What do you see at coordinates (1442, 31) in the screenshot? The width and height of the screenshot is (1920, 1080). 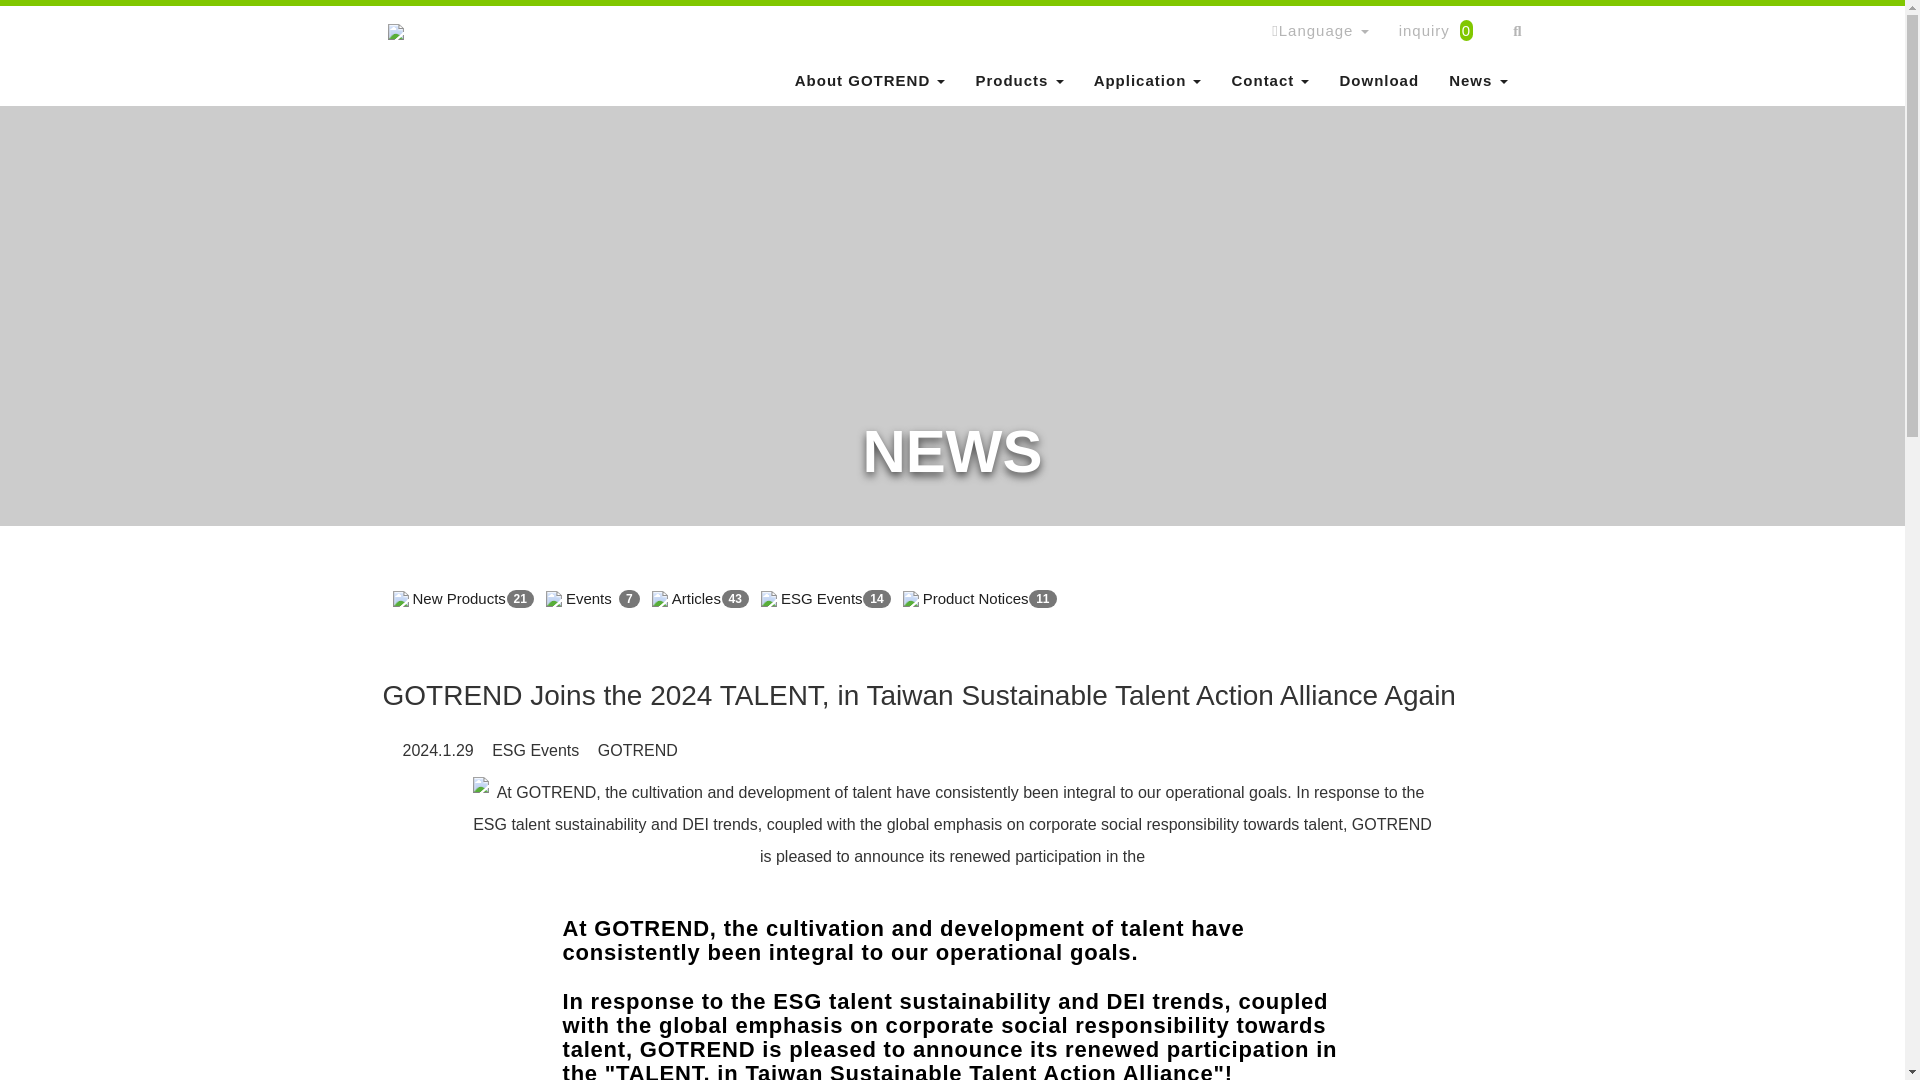 I see `inquiry0` at bounding box center [1442, 31].